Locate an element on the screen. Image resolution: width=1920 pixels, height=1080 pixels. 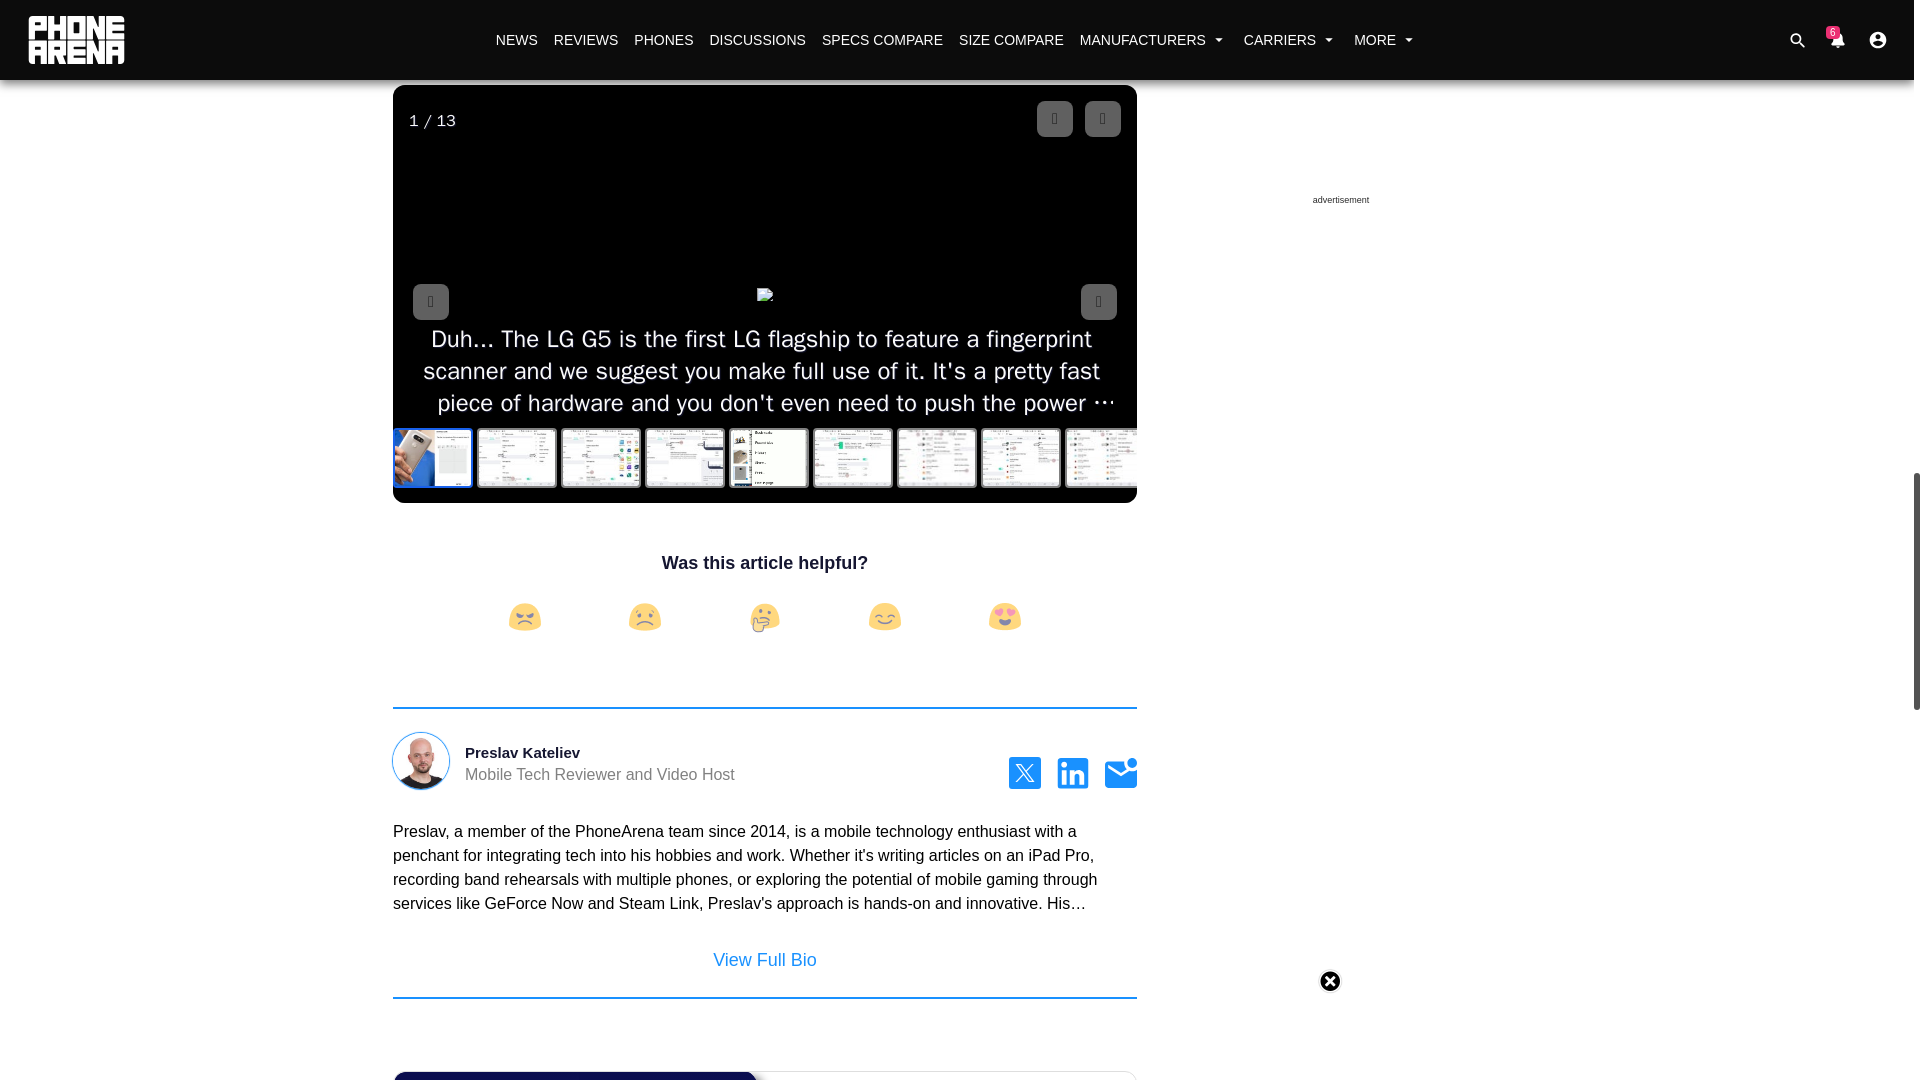
3rd party ad content is located at coordinates (1340, 340).